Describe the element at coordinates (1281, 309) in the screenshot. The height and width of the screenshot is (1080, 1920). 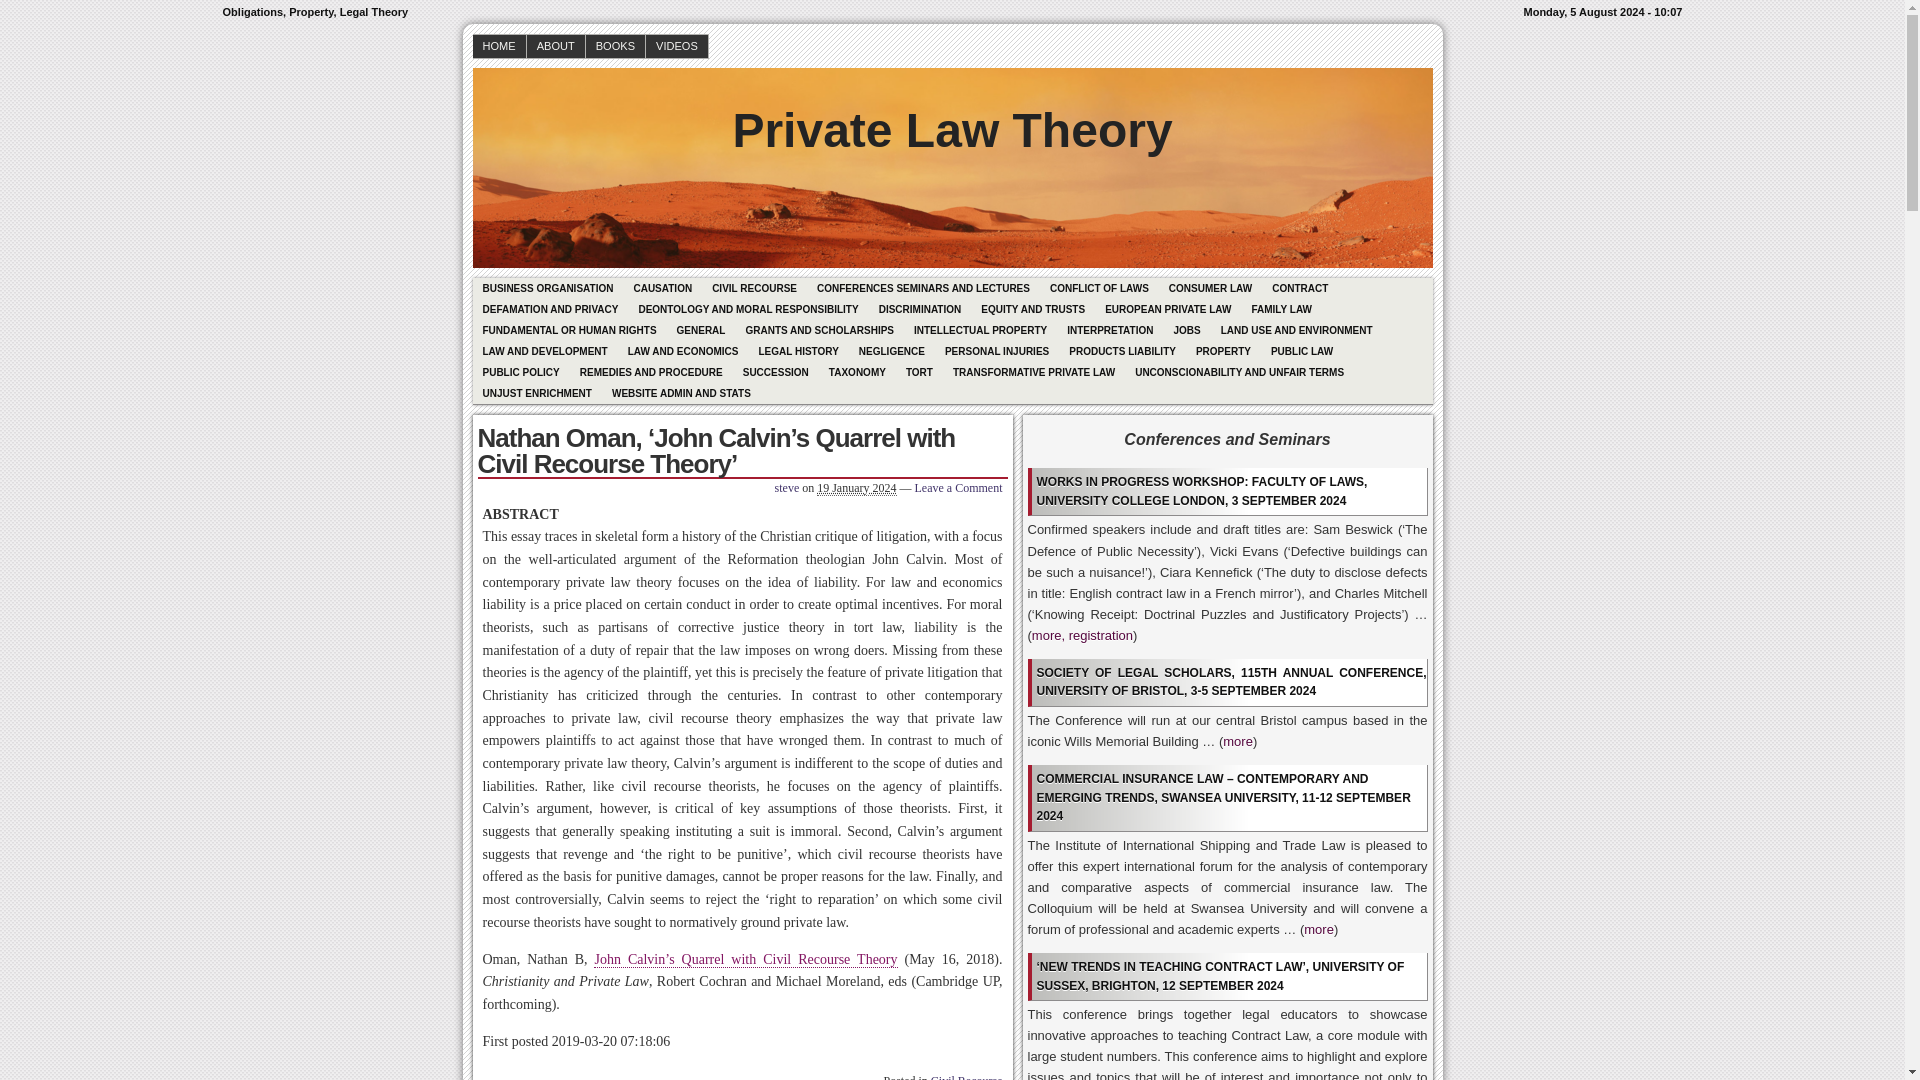
I see `FAMILY LAW` at that location.